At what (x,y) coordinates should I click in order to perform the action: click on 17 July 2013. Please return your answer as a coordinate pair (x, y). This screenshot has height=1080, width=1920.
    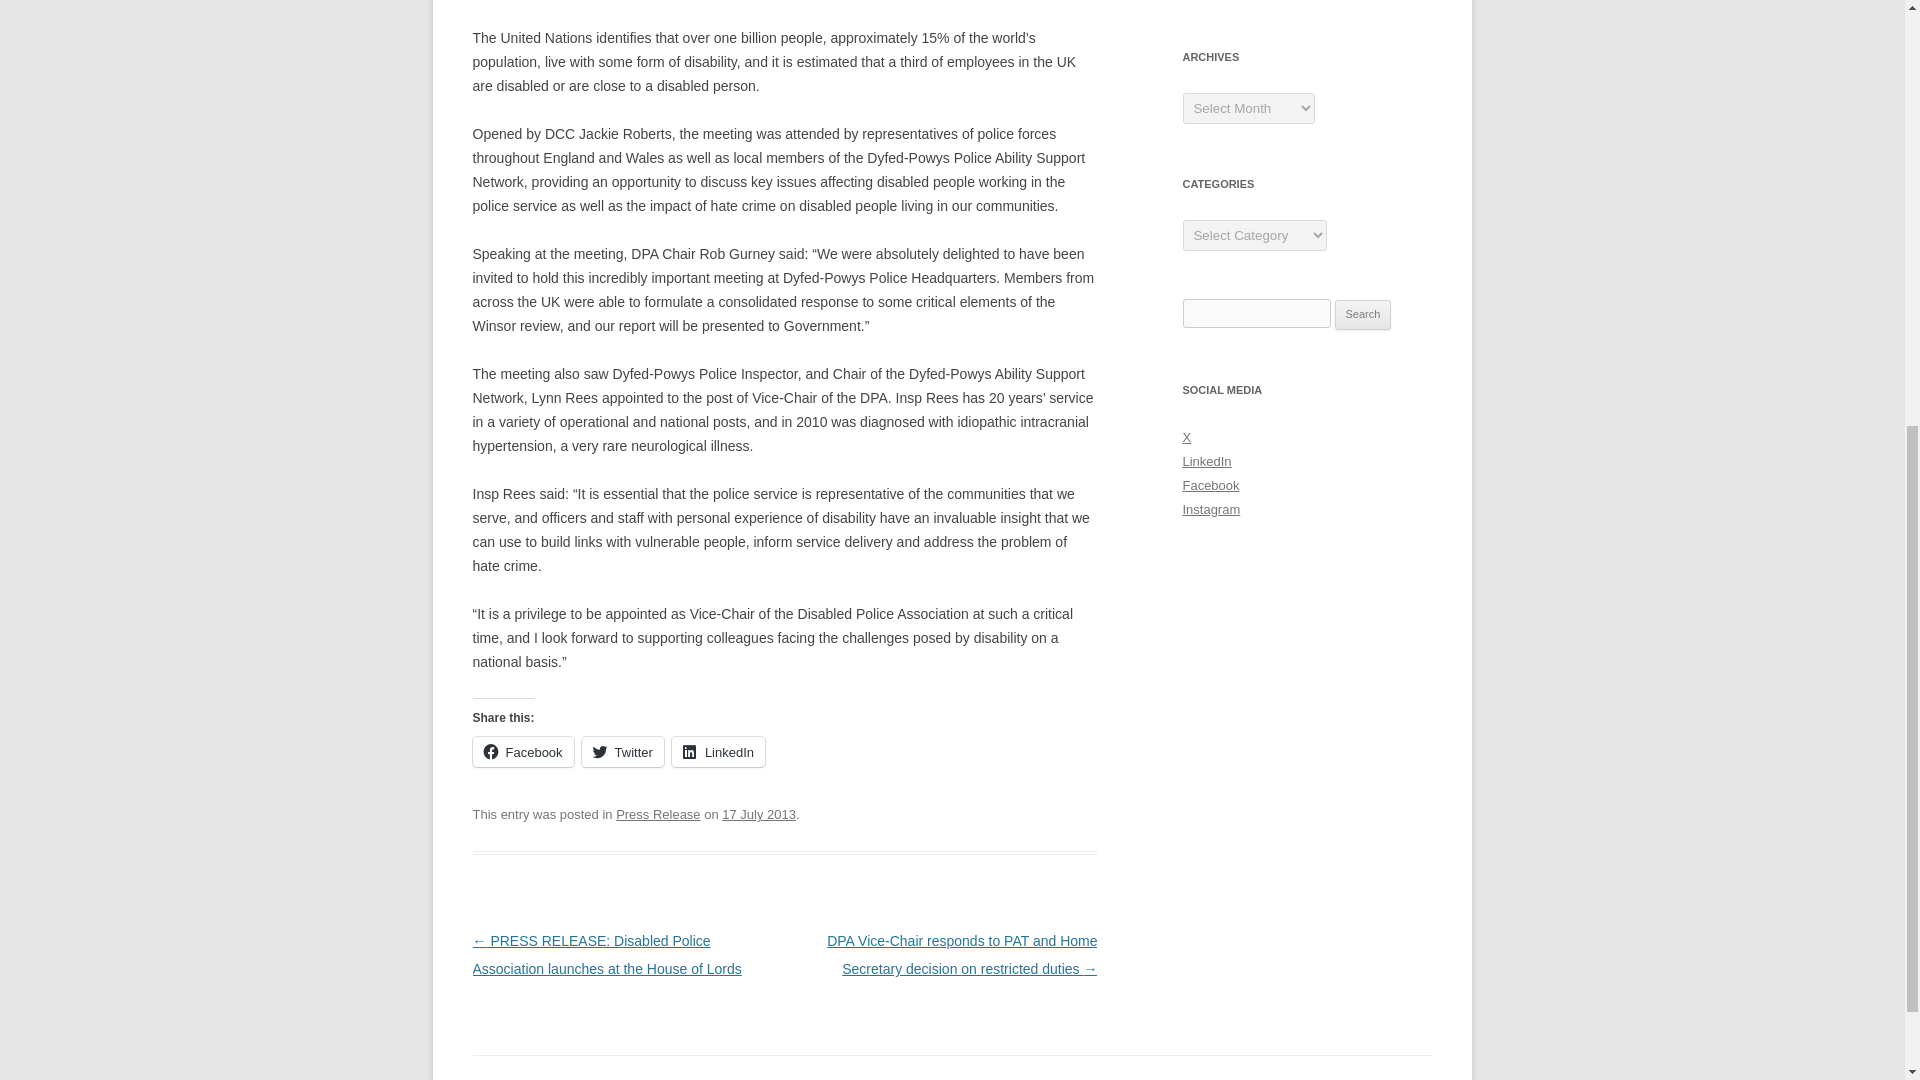
    Looking at the image, I should click on (758, 814).